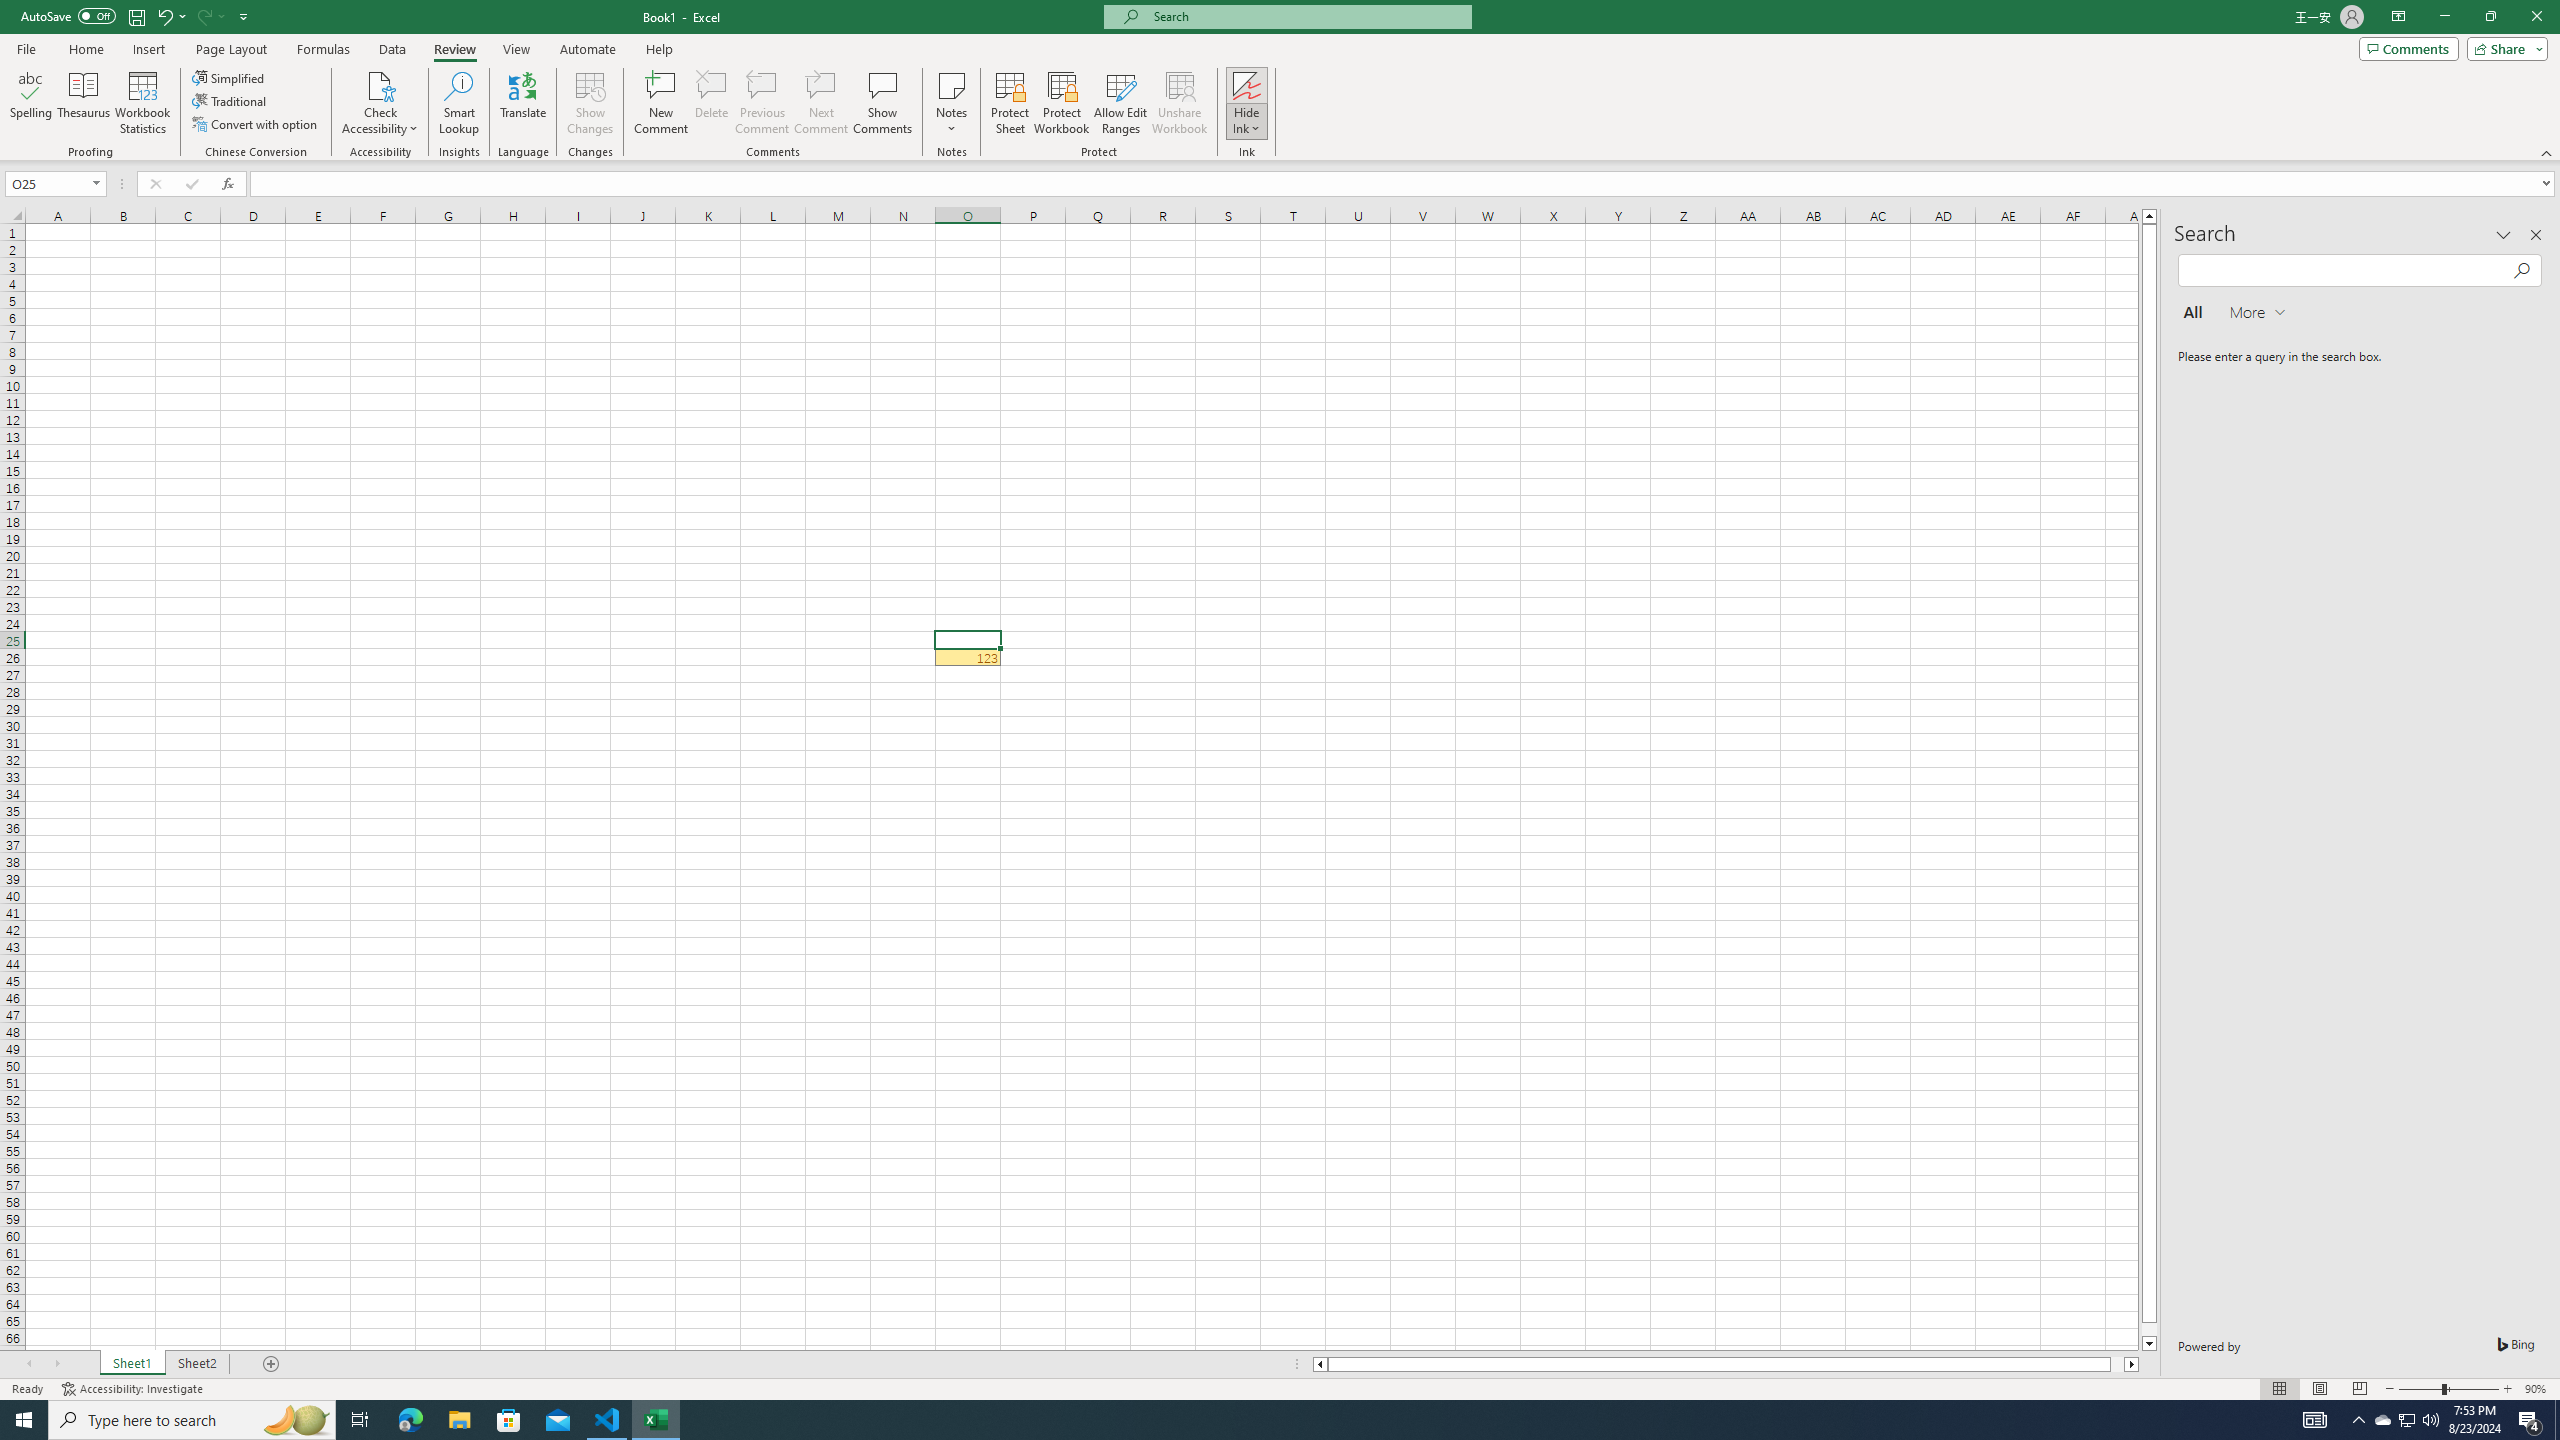 The height and width of the screenshot is (1440, 2560). Describe the element at coordinates (712, 103) in the screenshot. I see `Delete` at that location.